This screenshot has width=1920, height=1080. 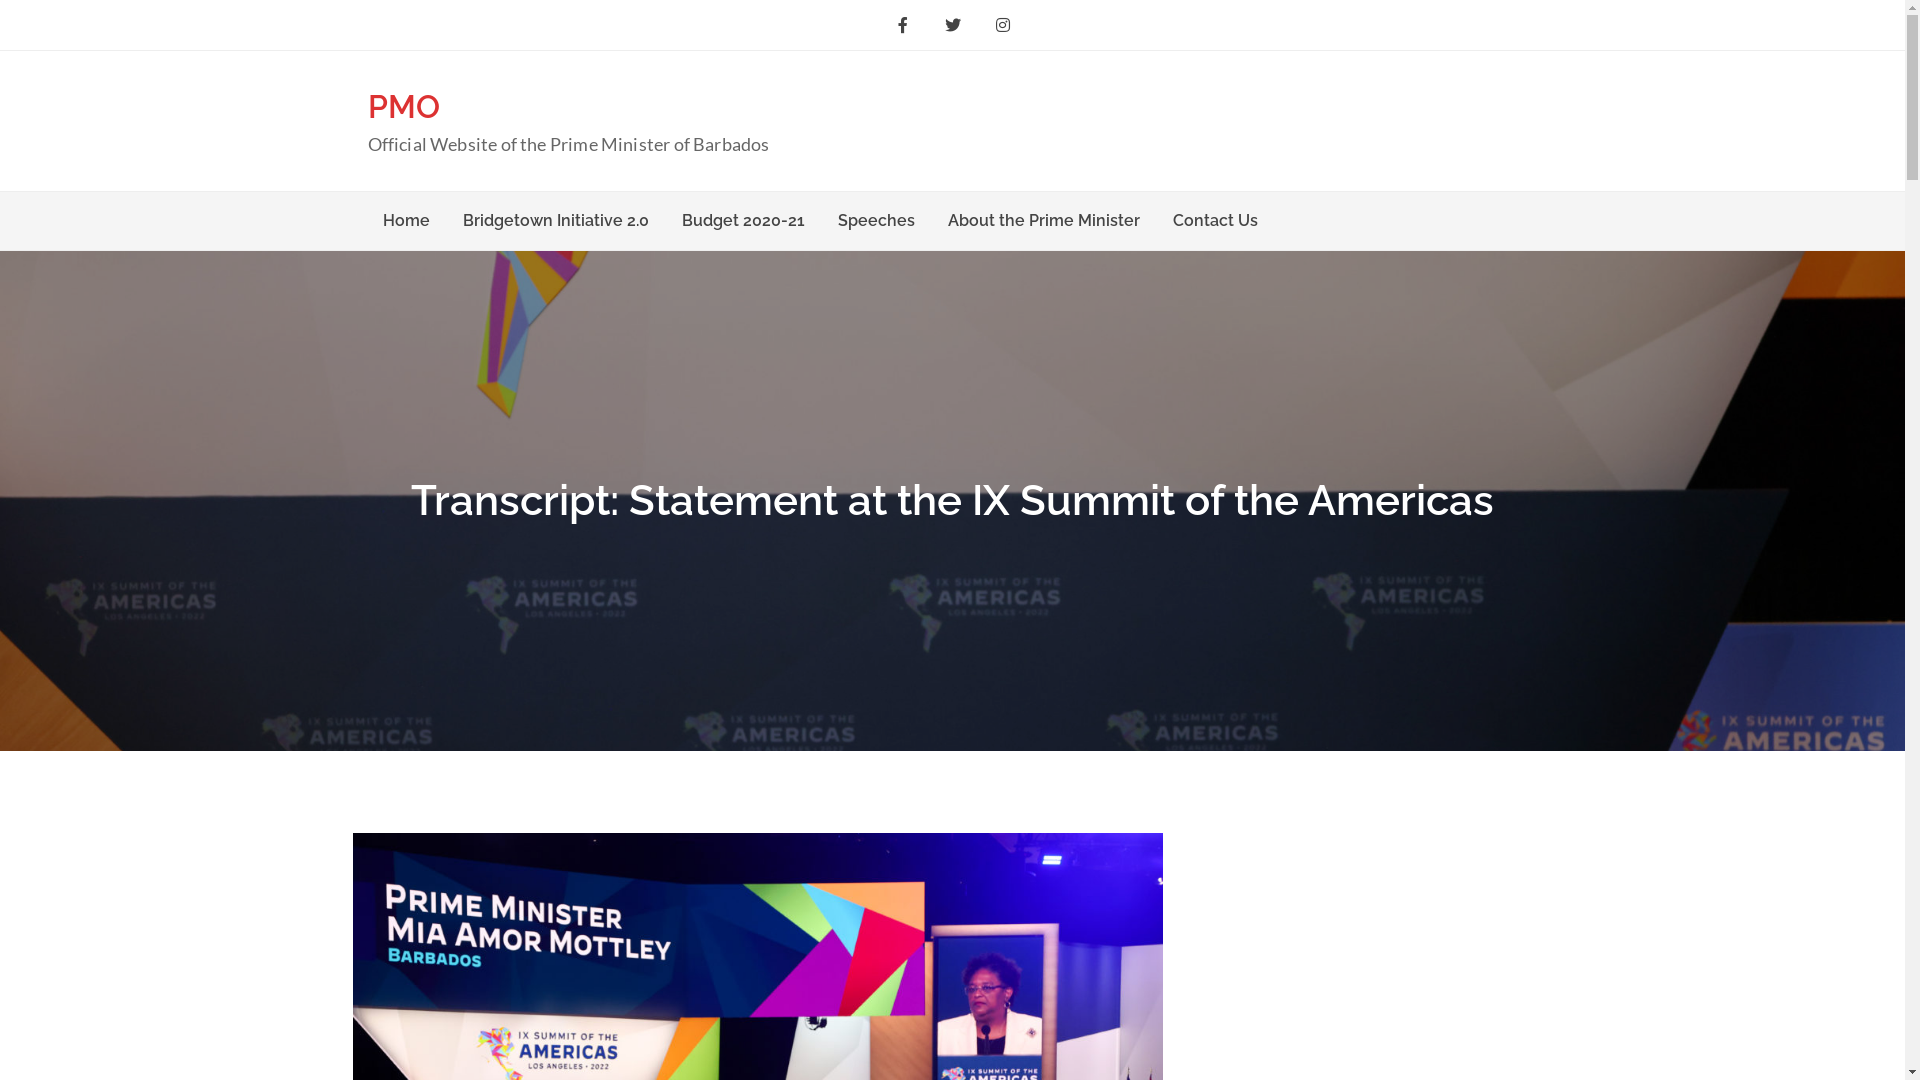 I want to click on Bridgetown Initiative 2.0, so click(x=556, y=221).